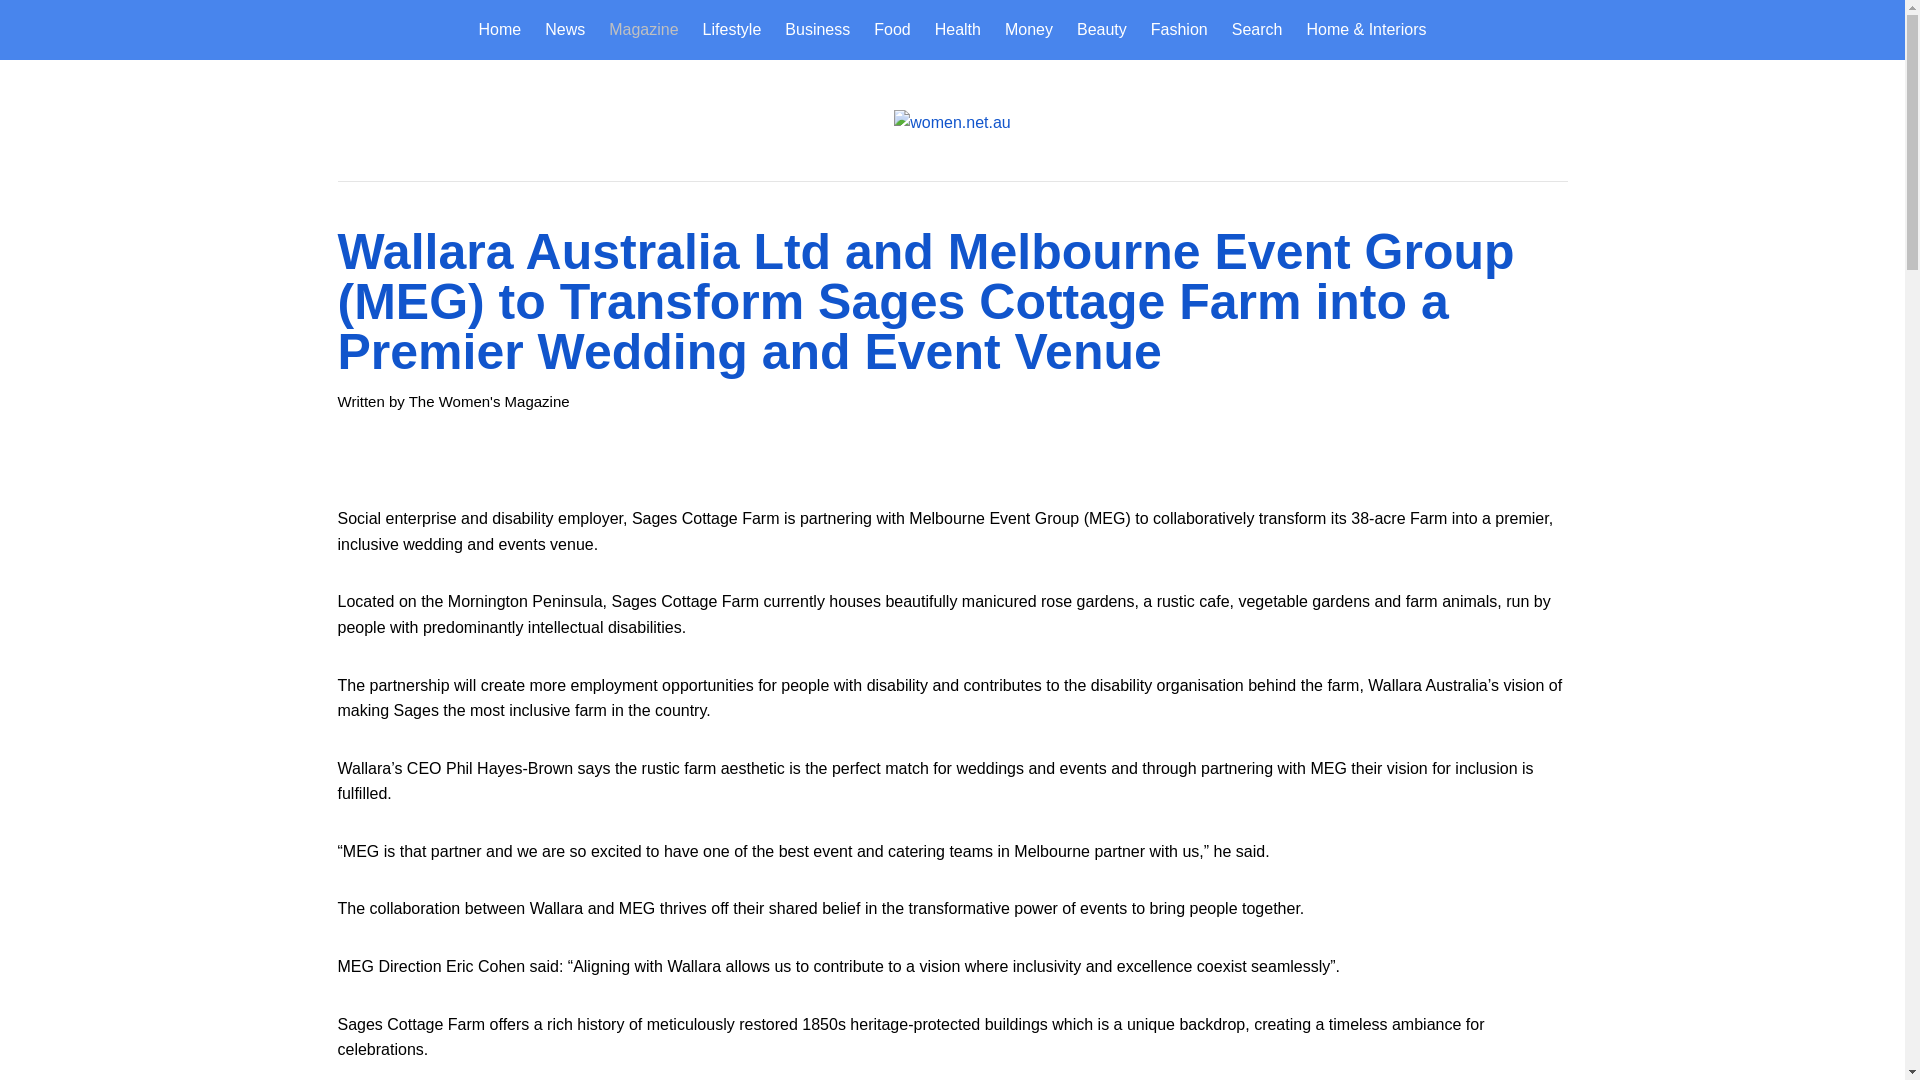 The height and width of the screenshot is (1080, 1920). Describe the element at coordinates (565, 30) in the screenshot. I see `News` at that location.